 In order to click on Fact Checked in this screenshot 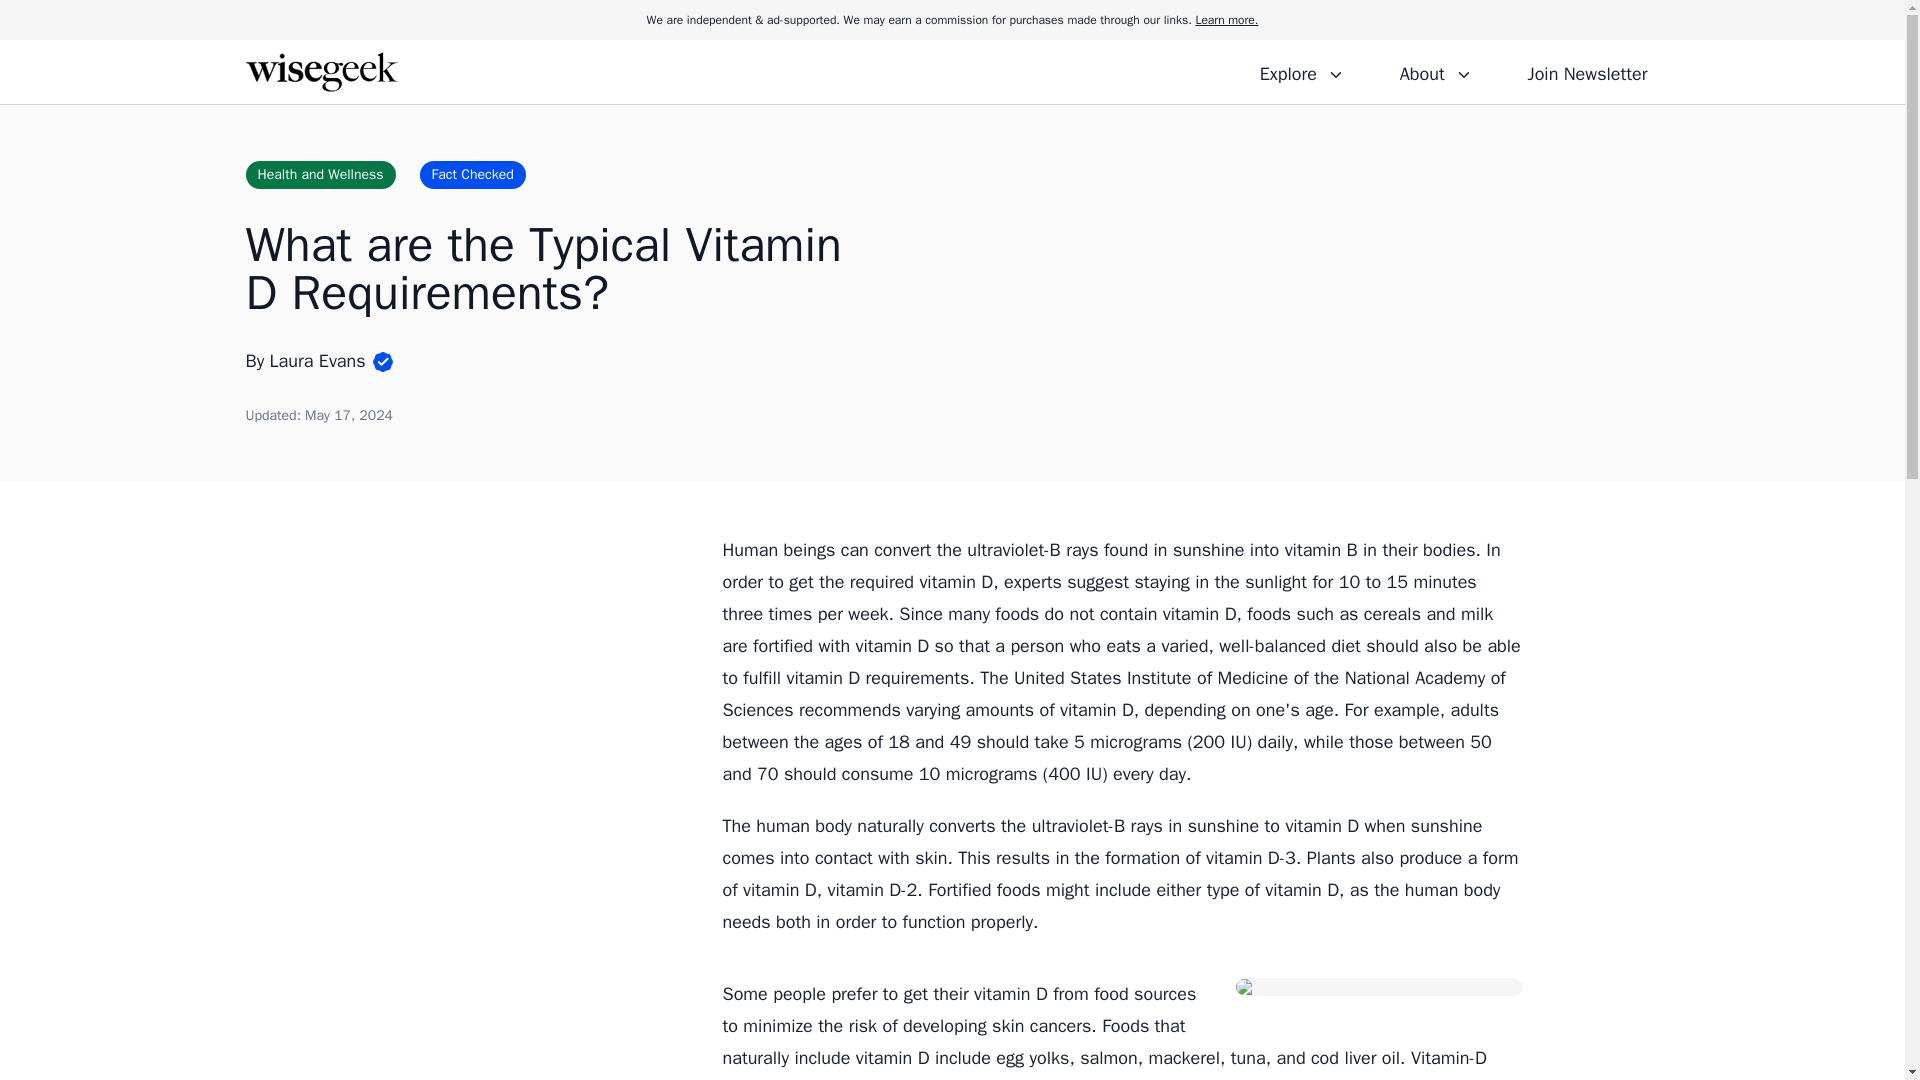, I will do `click(473, 174)`.